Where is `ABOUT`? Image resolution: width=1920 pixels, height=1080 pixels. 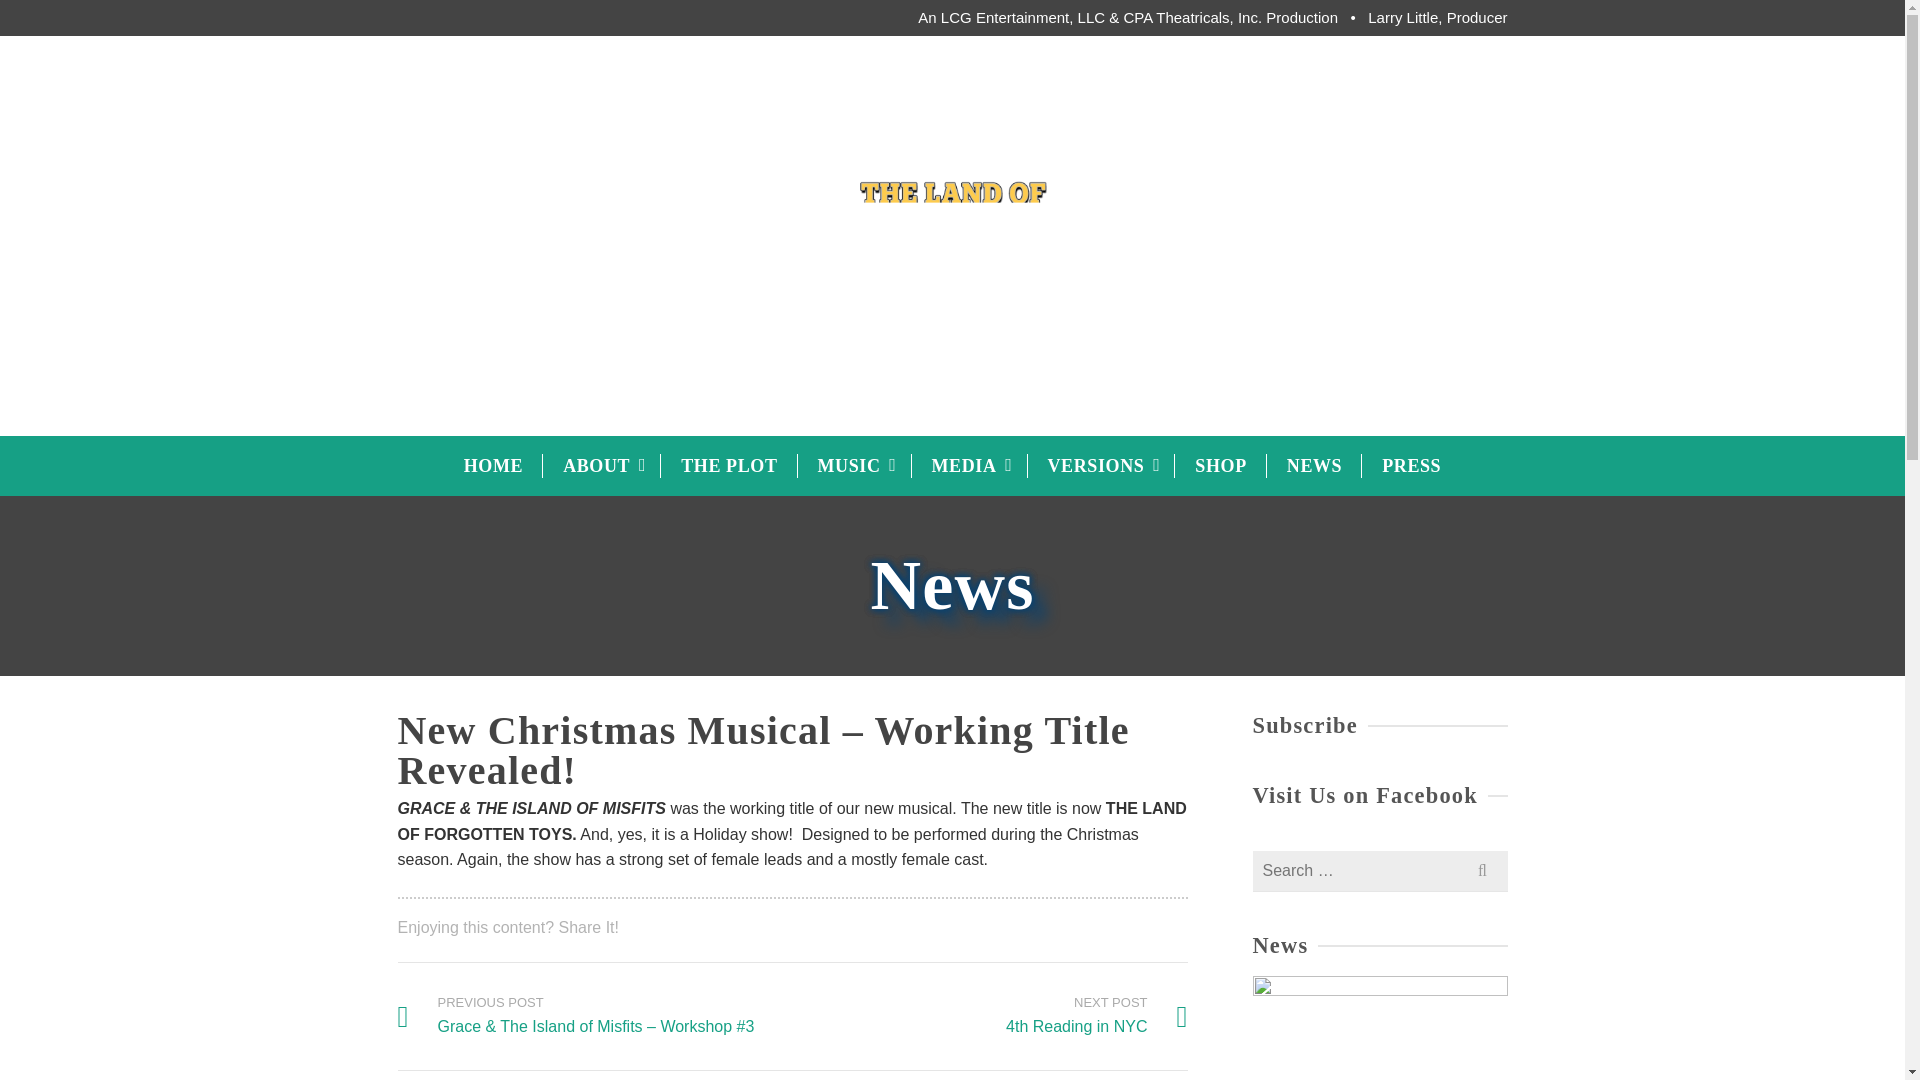 ABOUT is located at coordinates (1096, 1015).